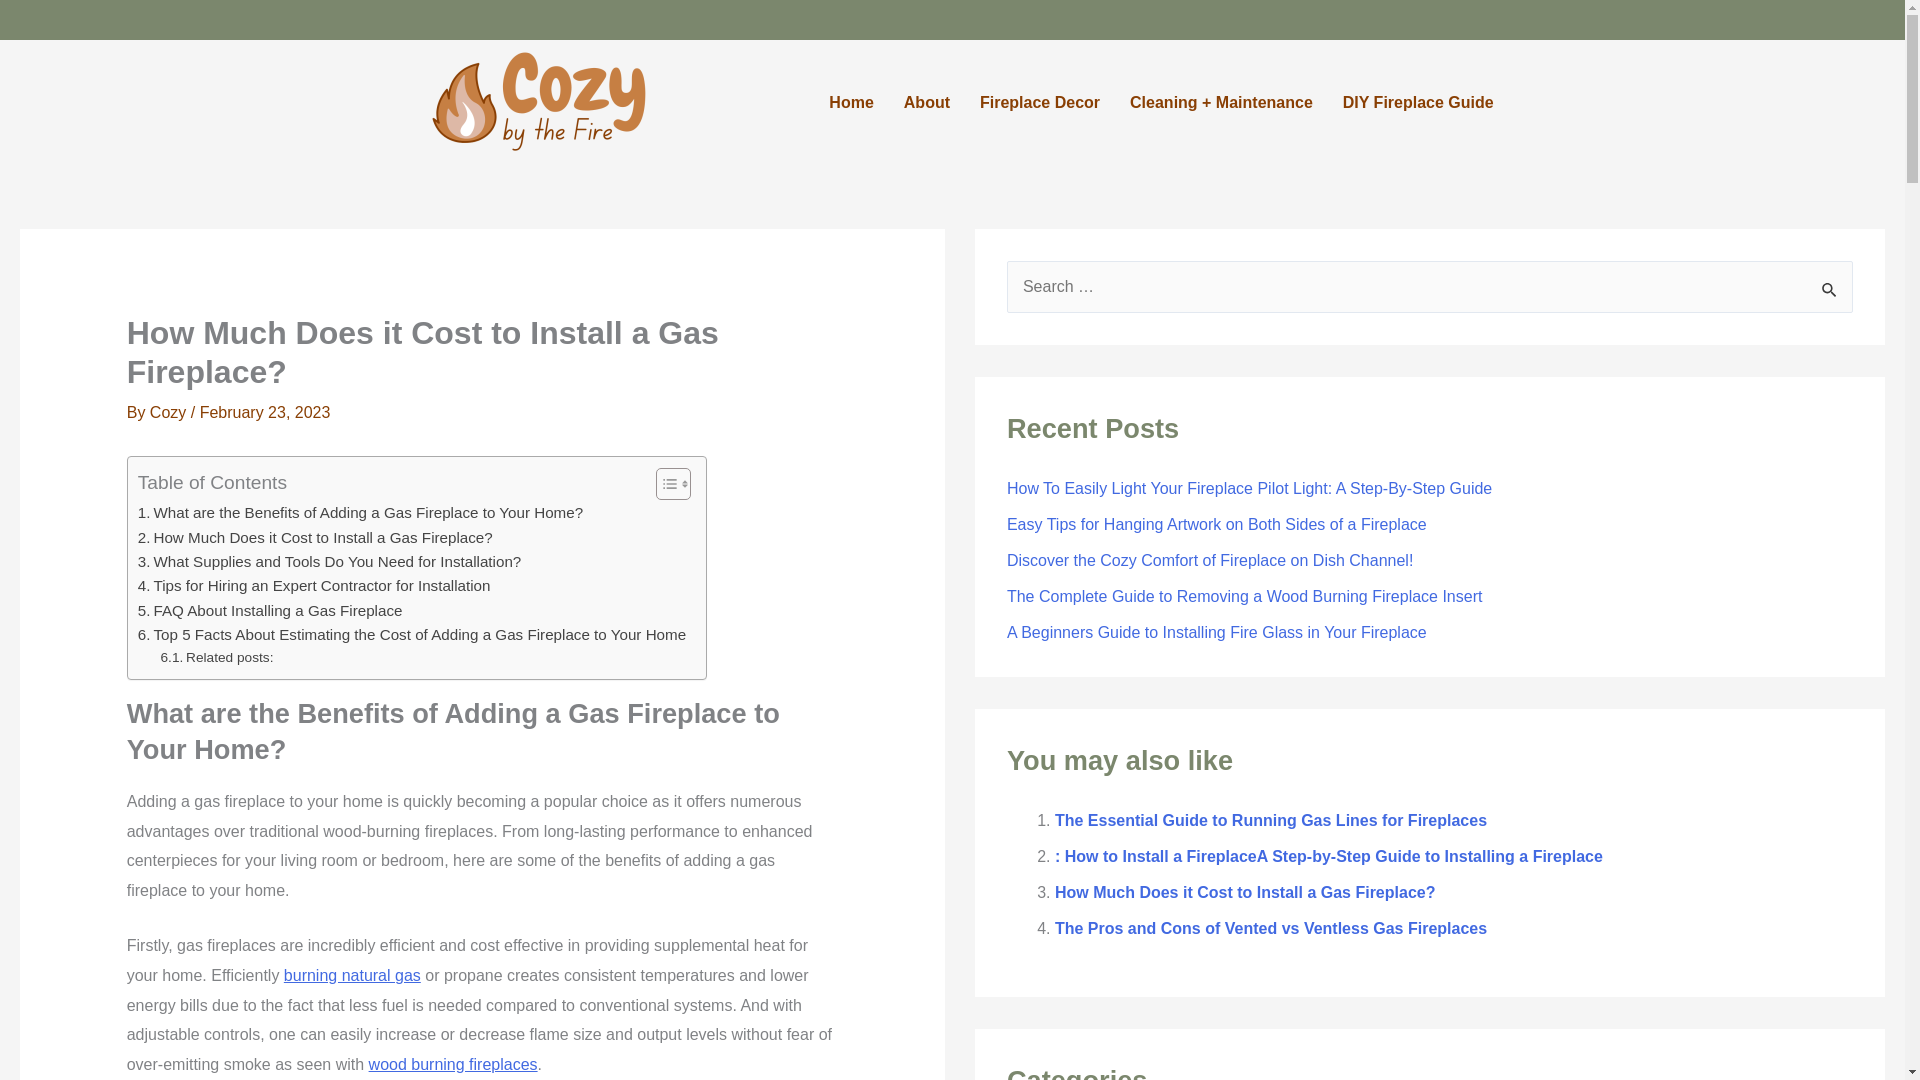  Describe the element at coordinates (1418, 102) in the screenshot. I see `DIY Fireplace Guide` at that location.